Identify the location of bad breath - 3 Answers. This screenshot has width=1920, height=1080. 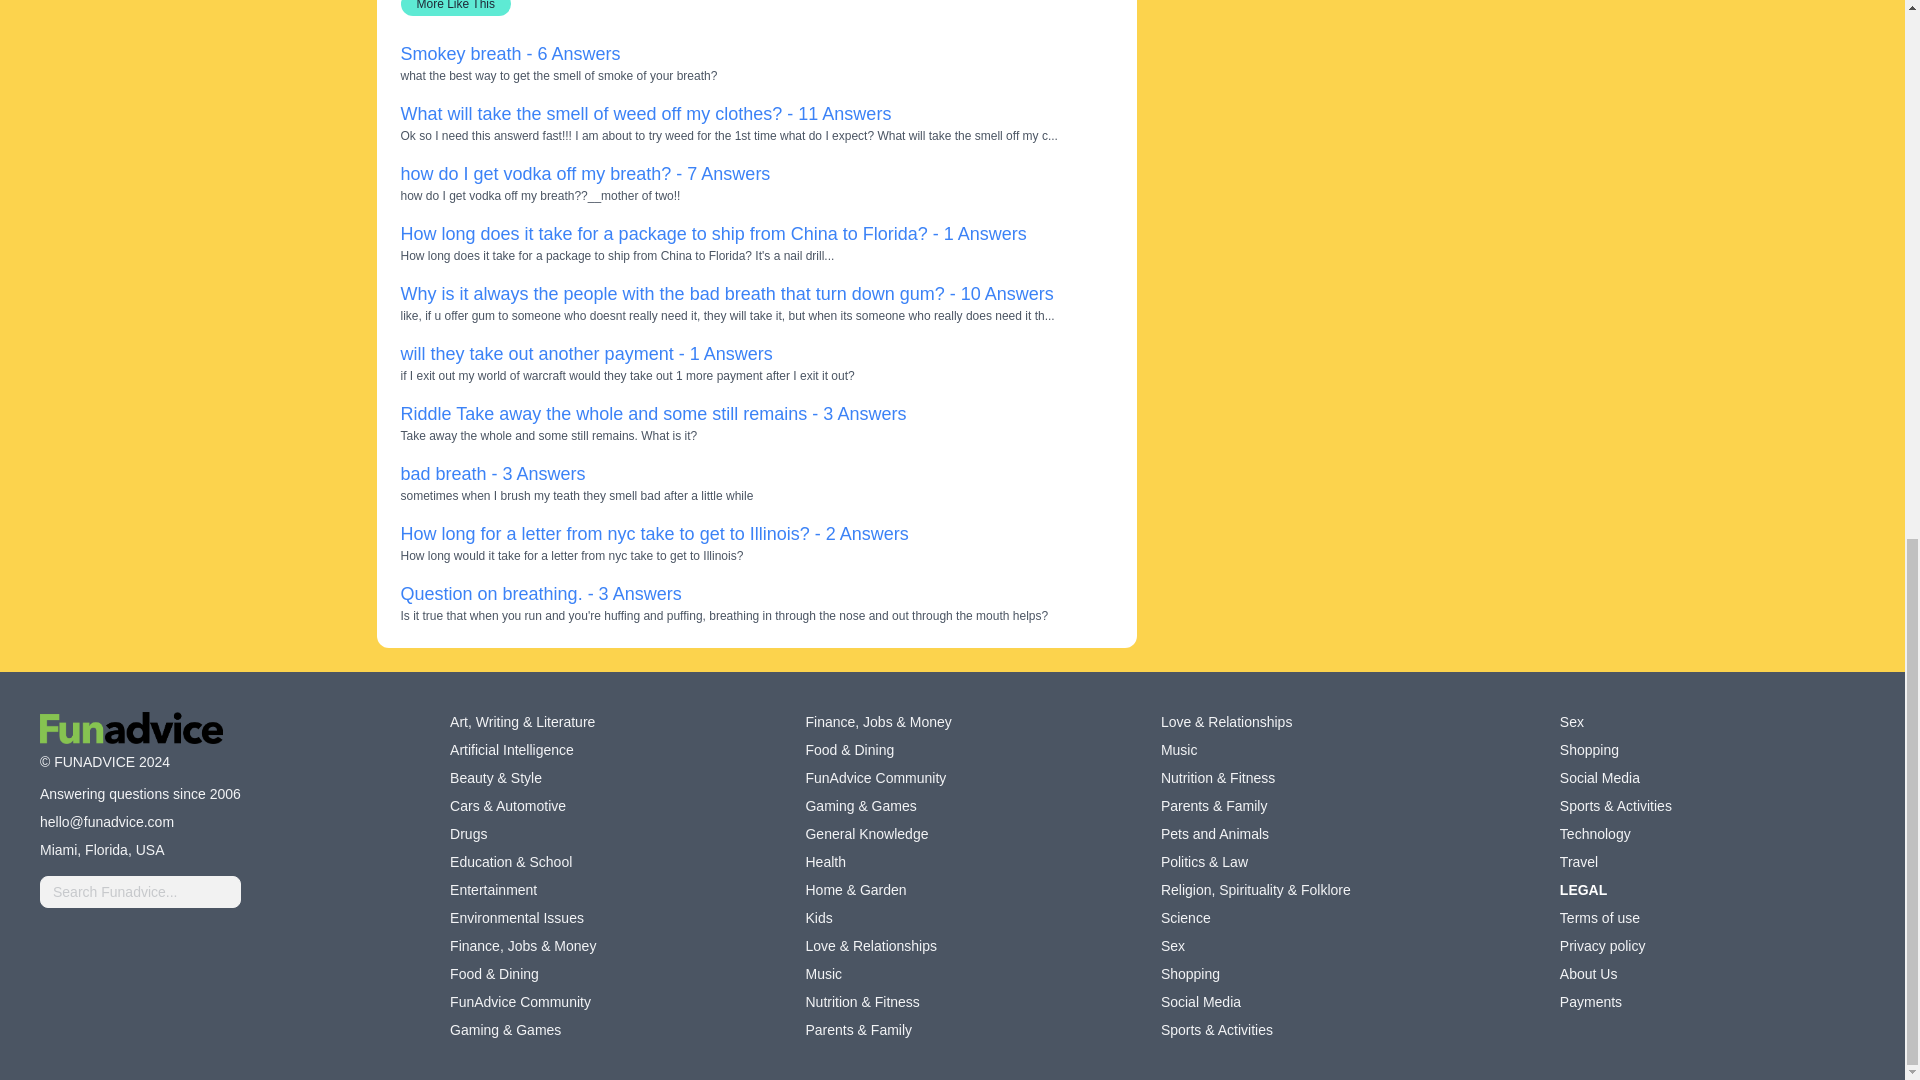
(492, 474).